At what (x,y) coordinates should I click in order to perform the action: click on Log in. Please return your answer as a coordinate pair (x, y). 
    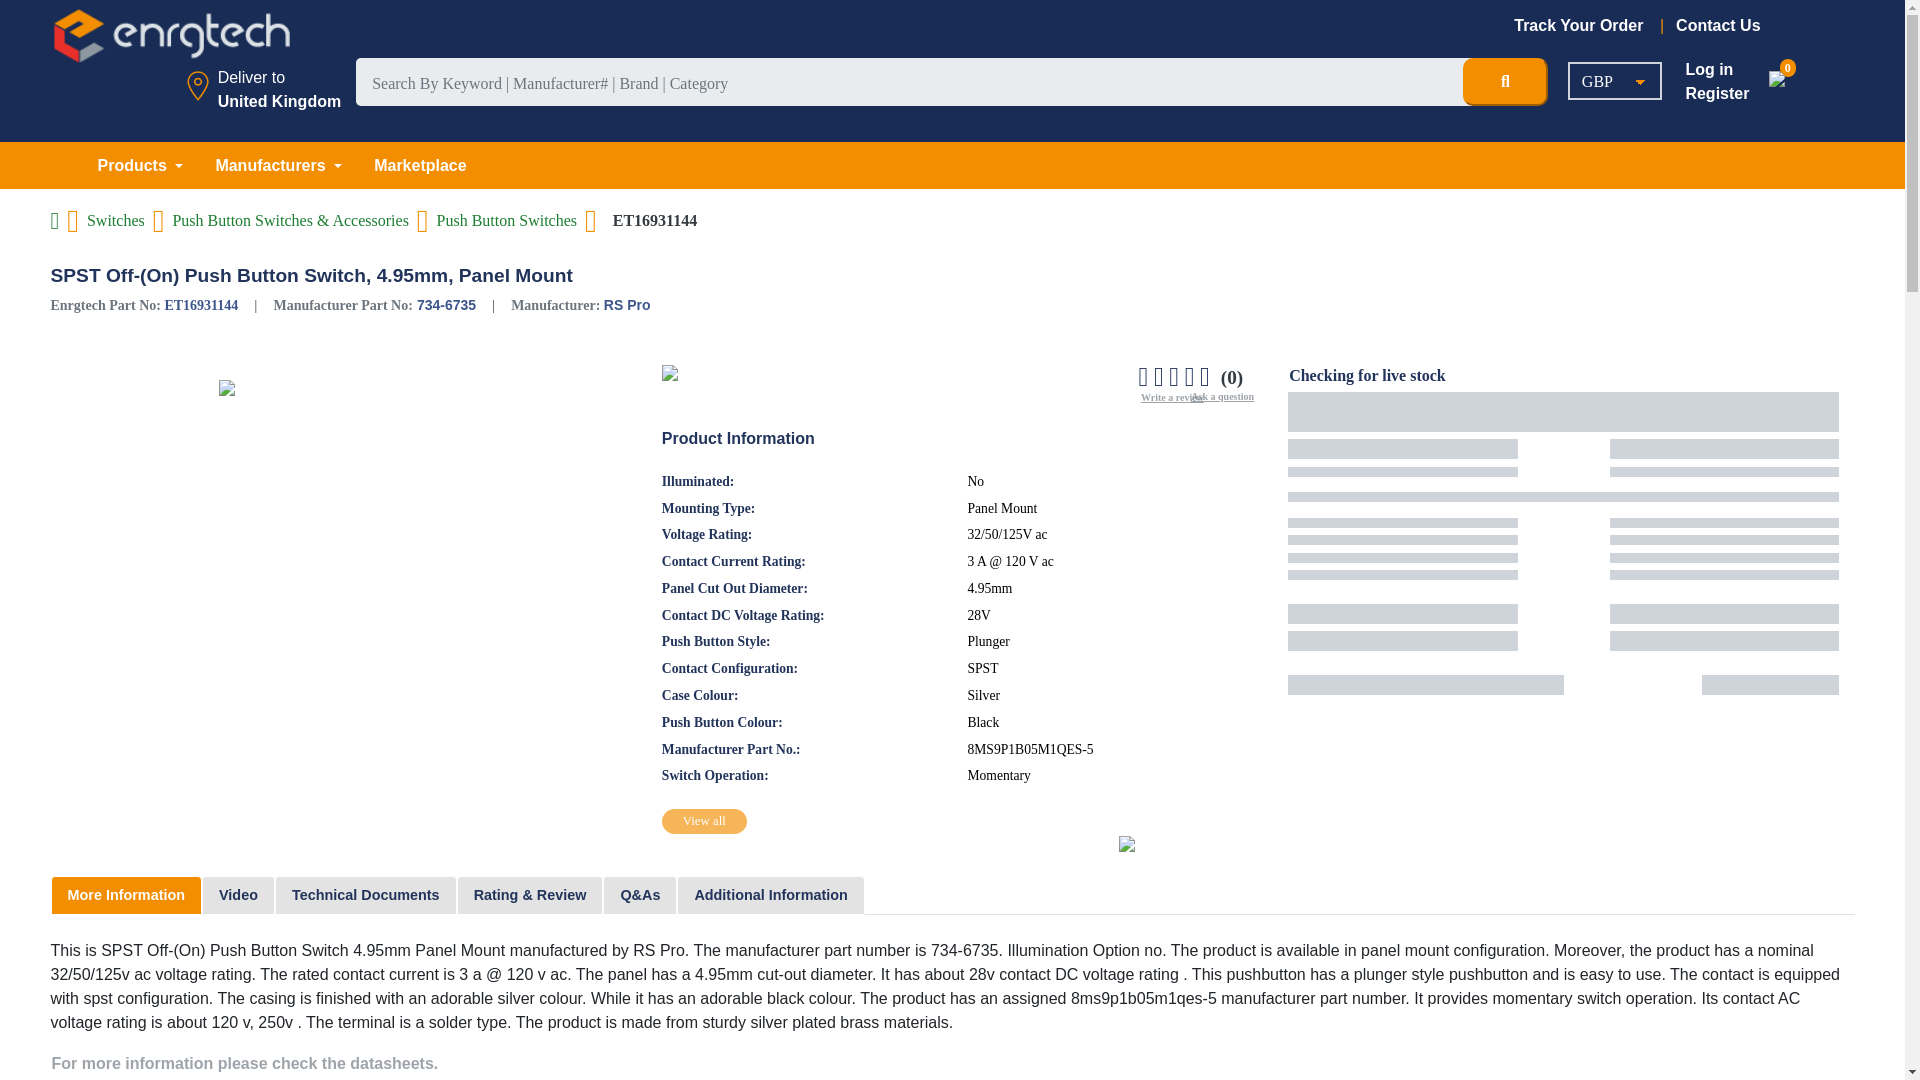
    Looking at the image, I should click on (1709, 68).